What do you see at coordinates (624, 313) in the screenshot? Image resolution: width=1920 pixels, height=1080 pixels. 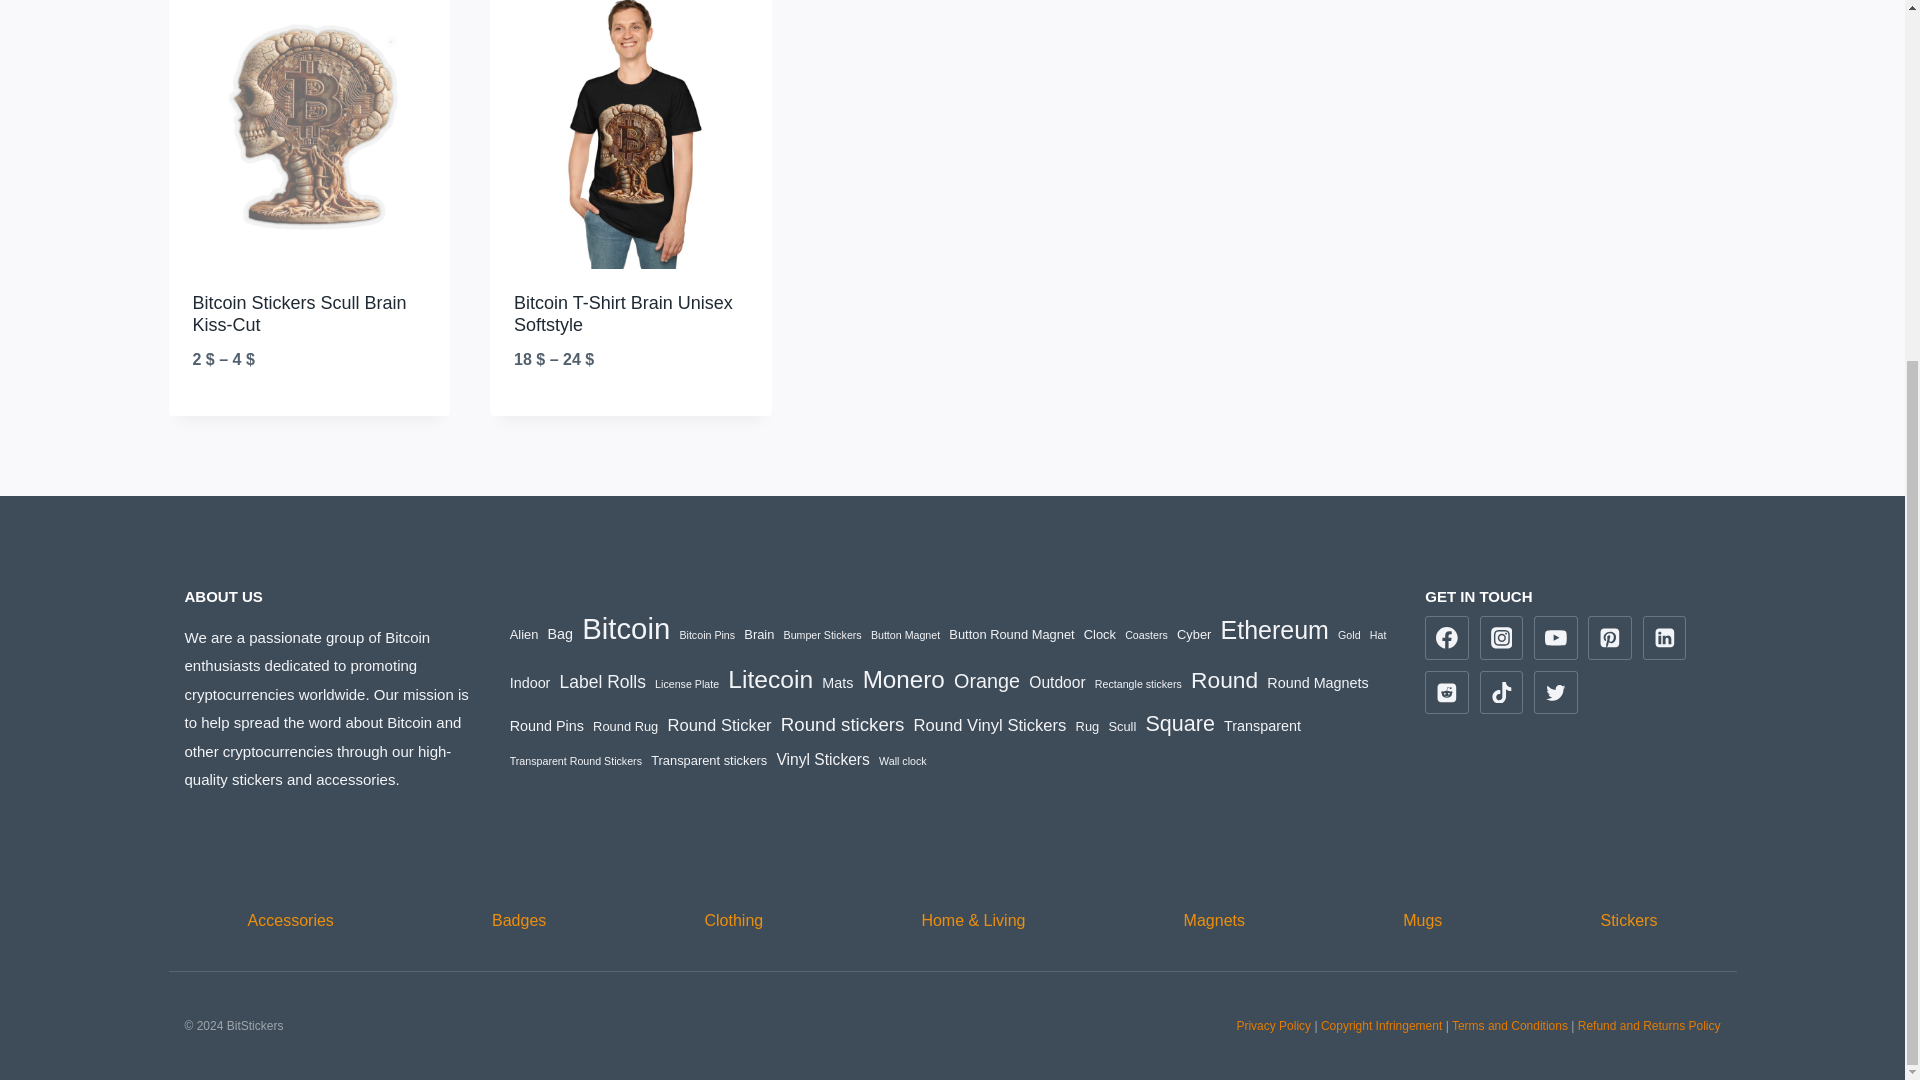 I see `Bitcoin T-Shirt Brain Unisex Softstyle` at bounding box center [624, 313].